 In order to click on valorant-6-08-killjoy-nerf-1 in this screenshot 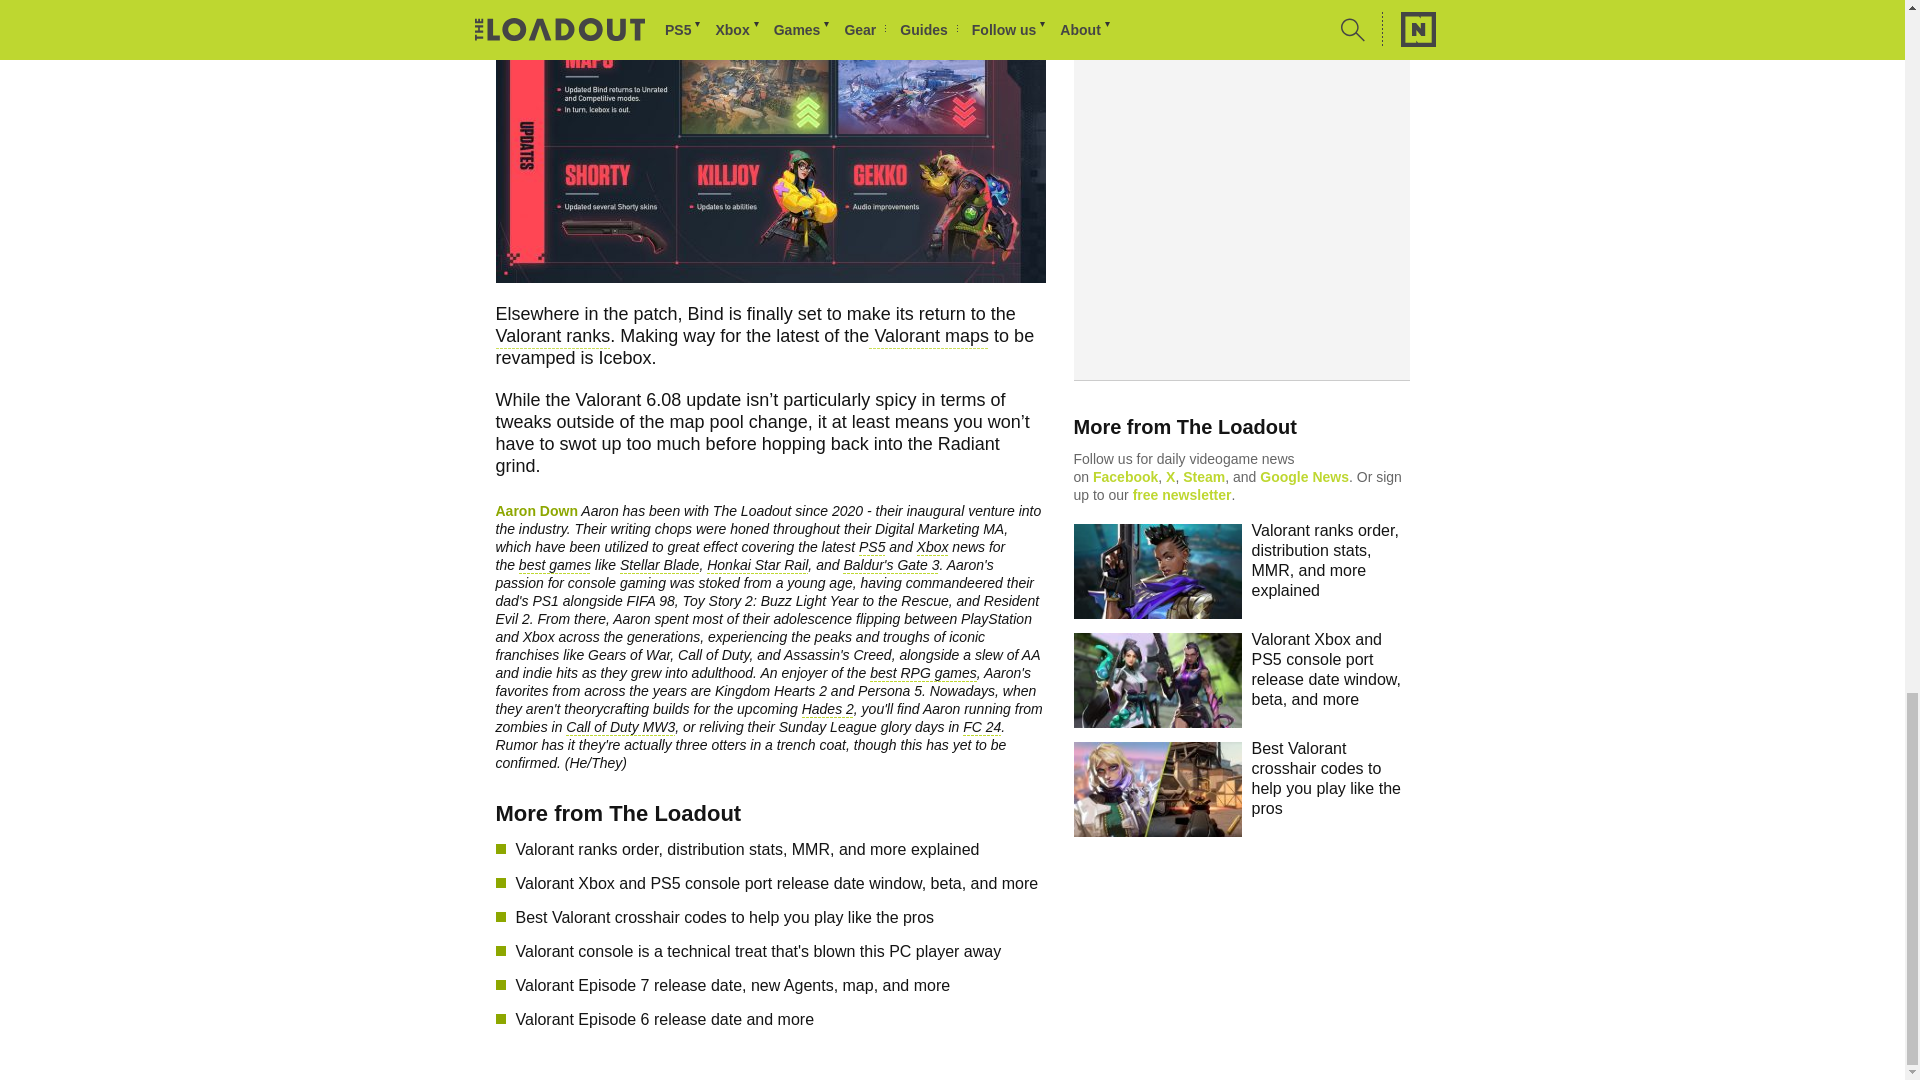, I will do `click(770, 141)`.